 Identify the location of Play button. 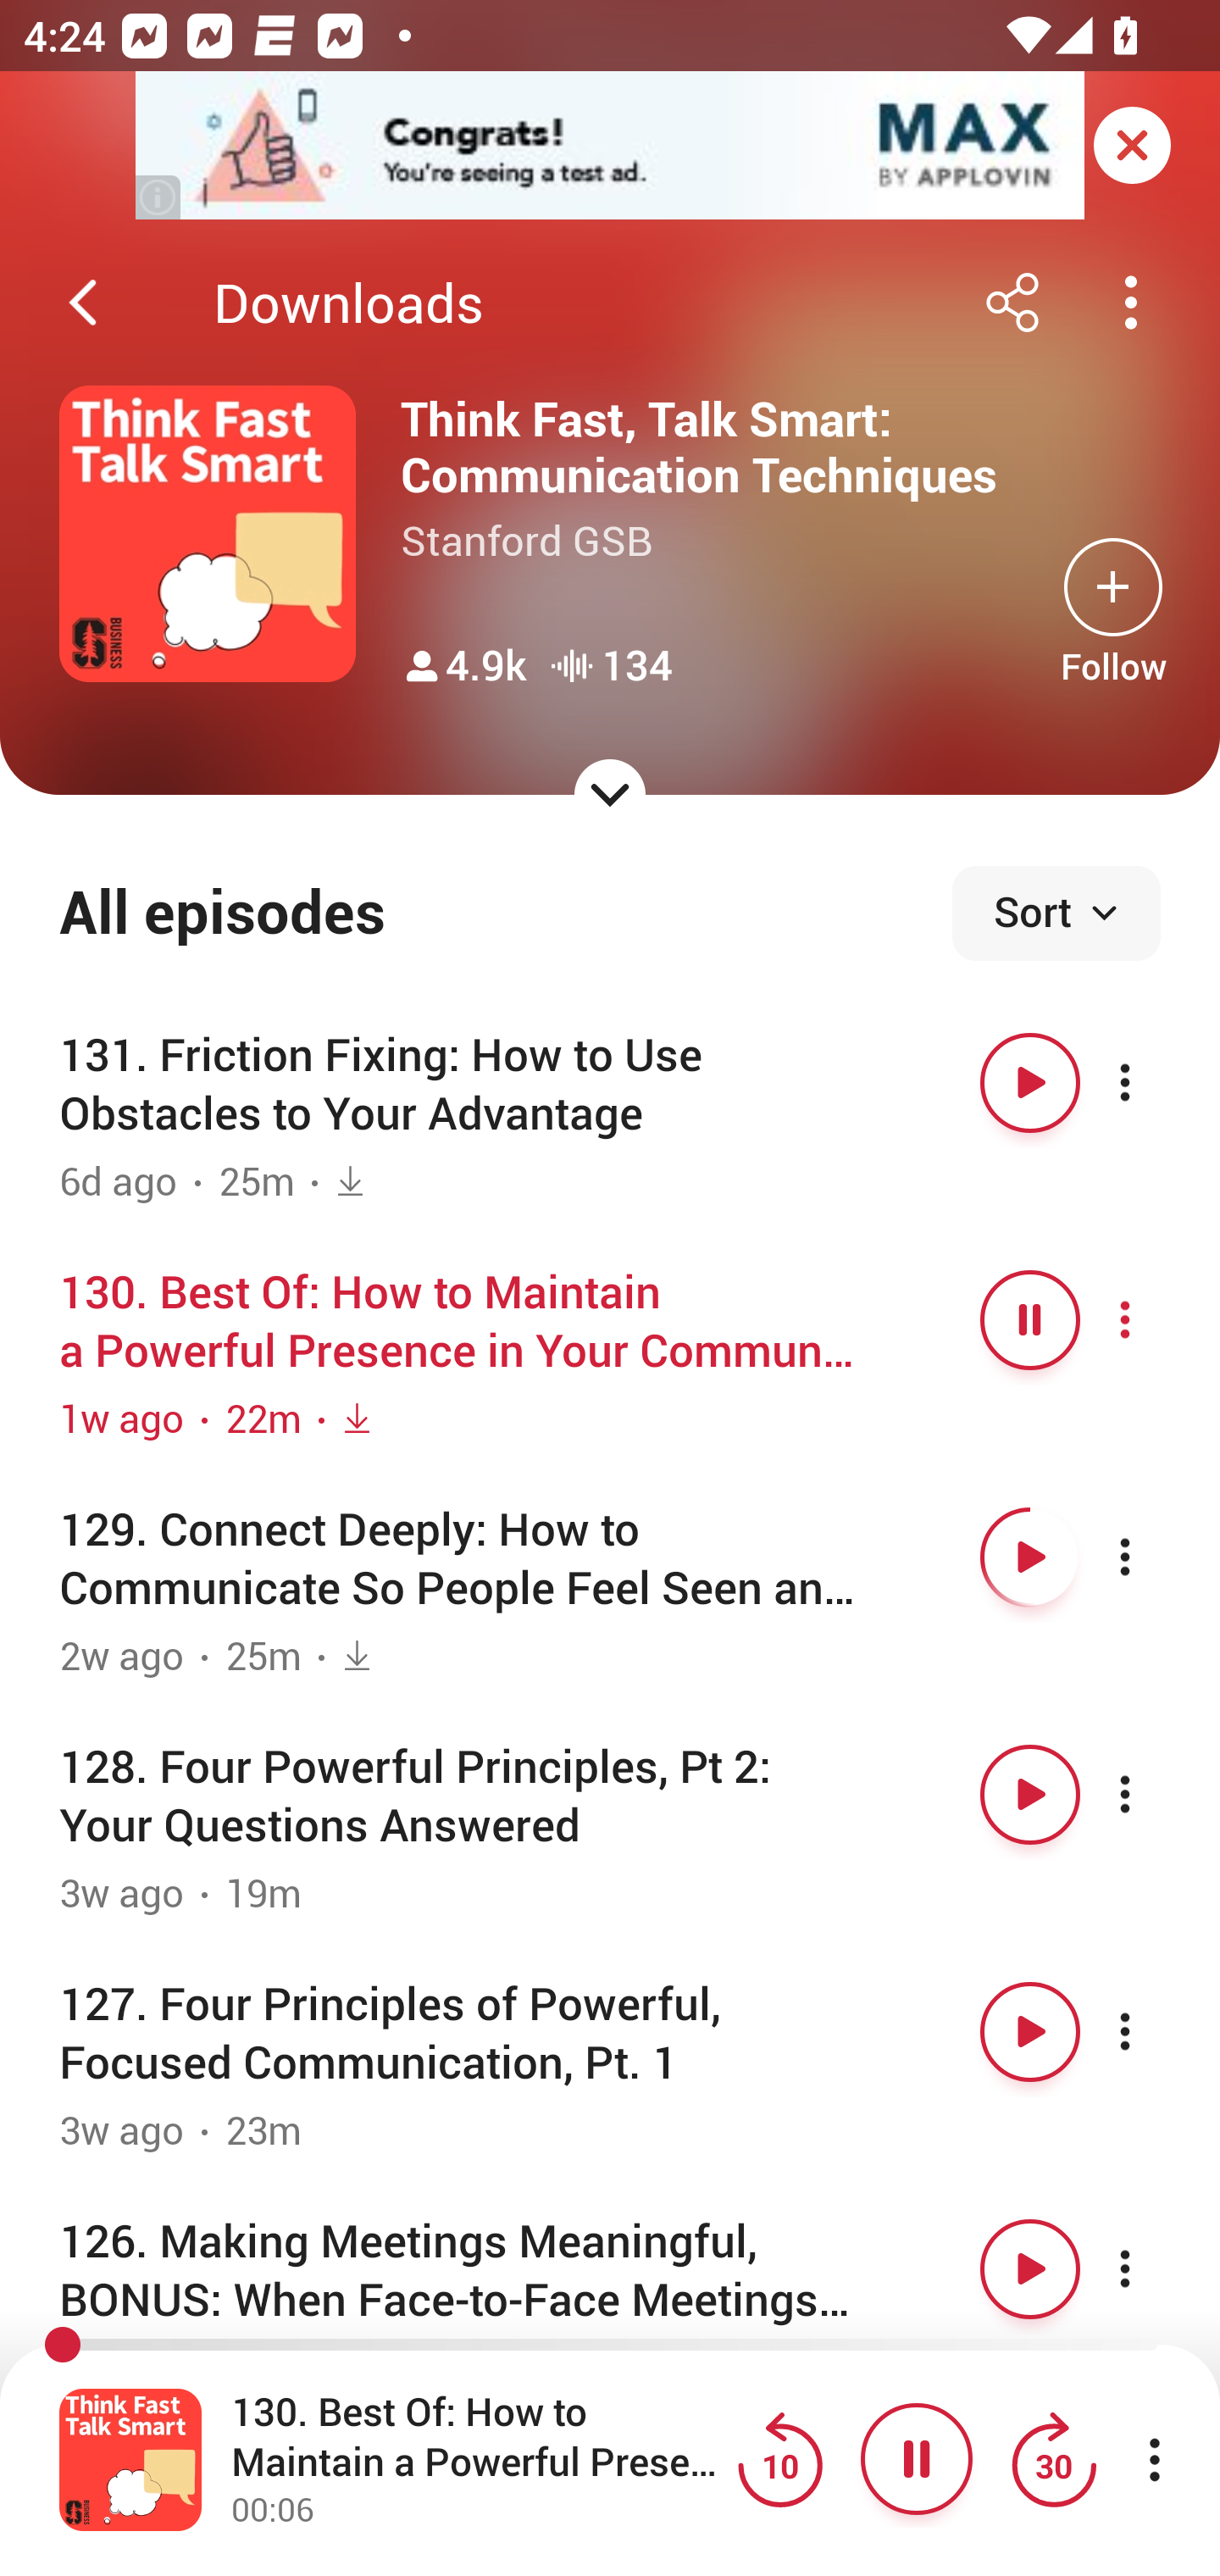
(1030, 2030).